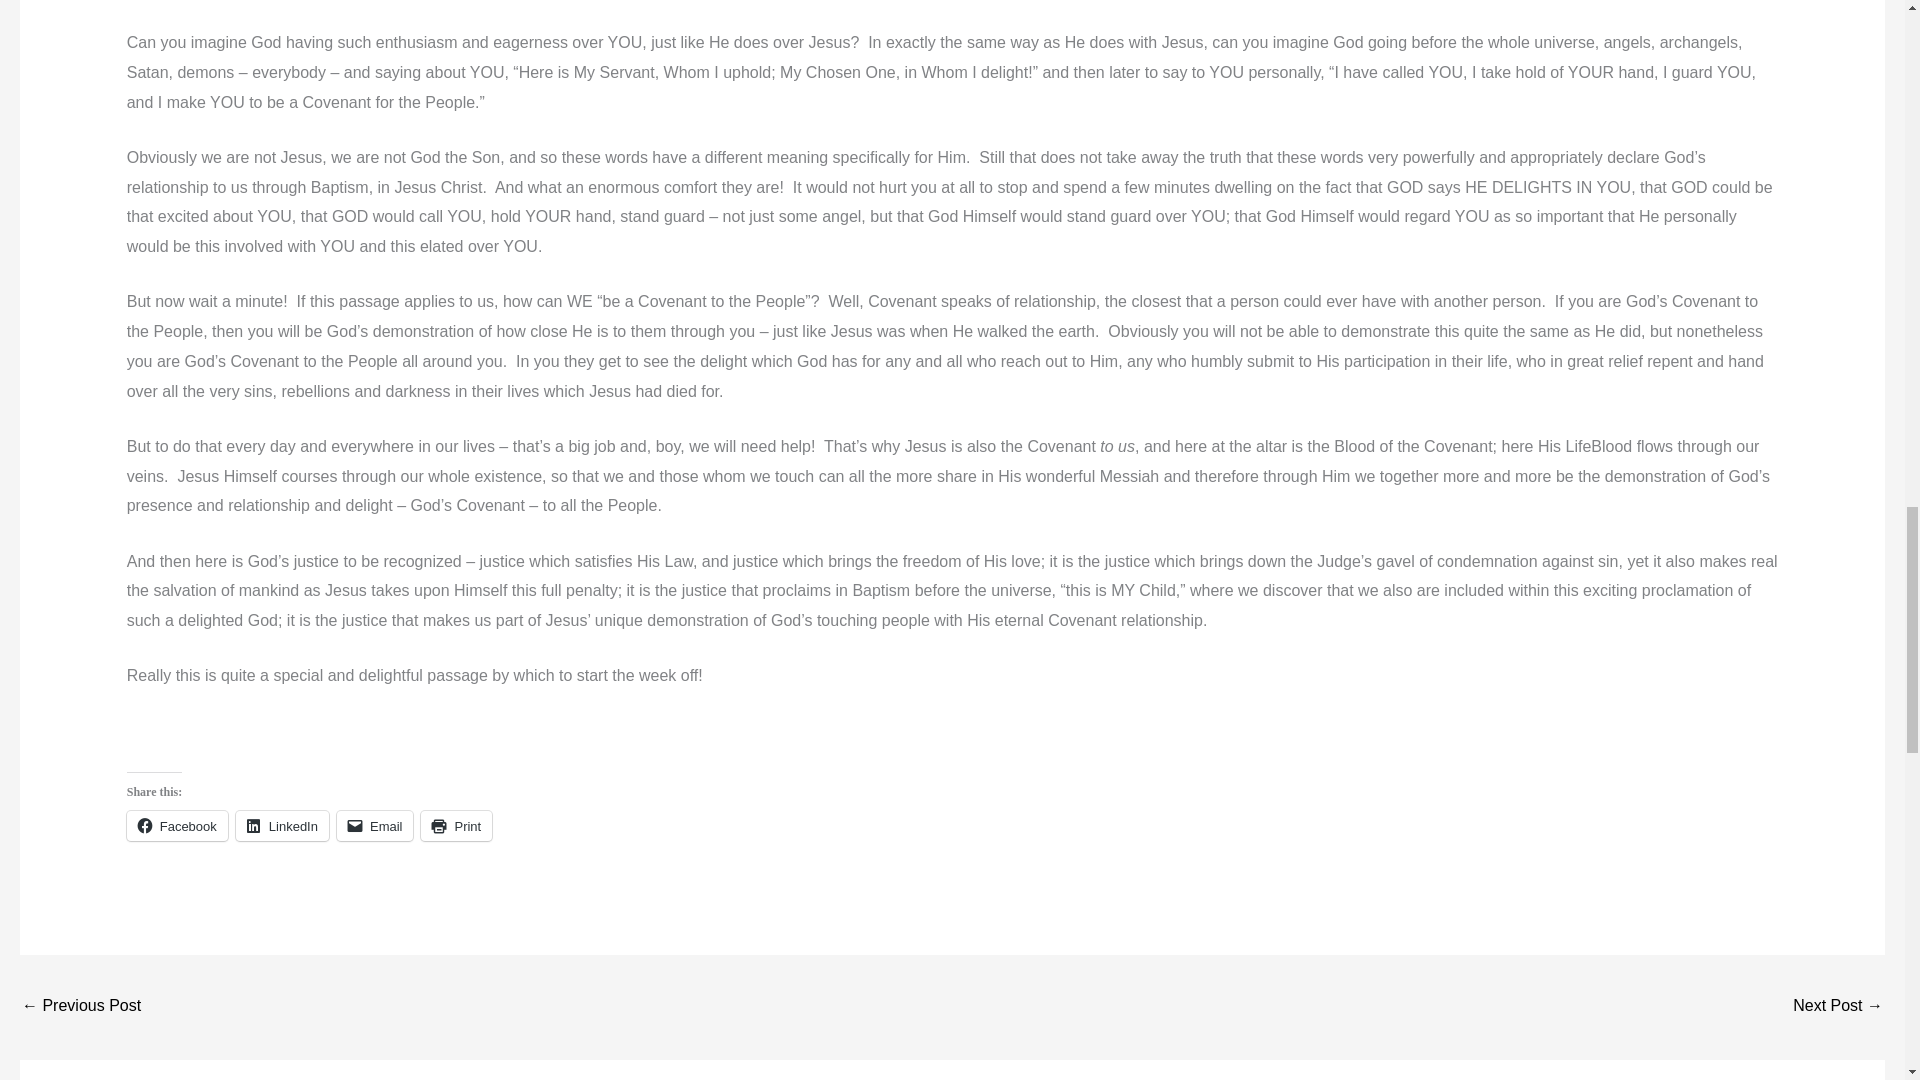 This screenshot has width=1920, height=1080. What do you see at coordinates (282, 826) in the screenshot?
I see `Click to share on LinkedIn` at bounding box center [282, 826].